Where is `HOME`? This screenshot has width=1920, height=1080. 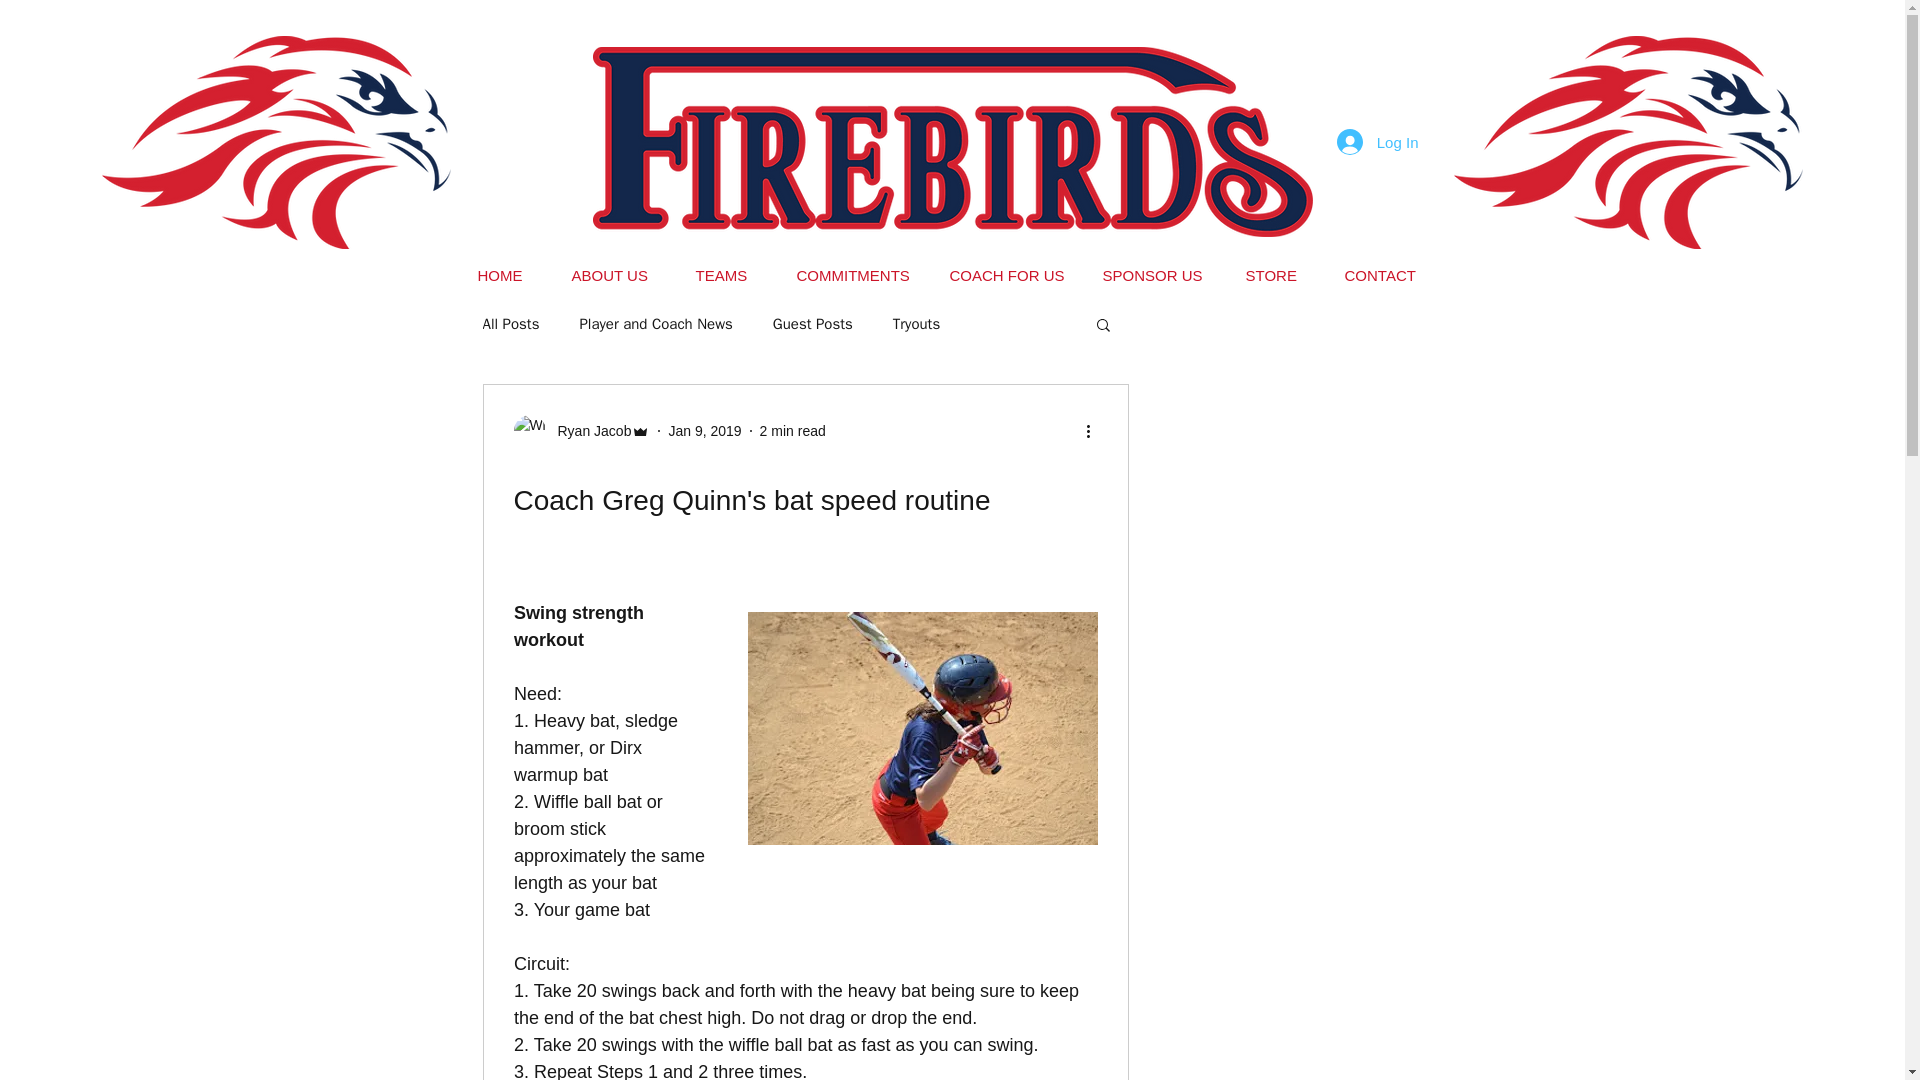 HOME is located at coordinates (509, 275).